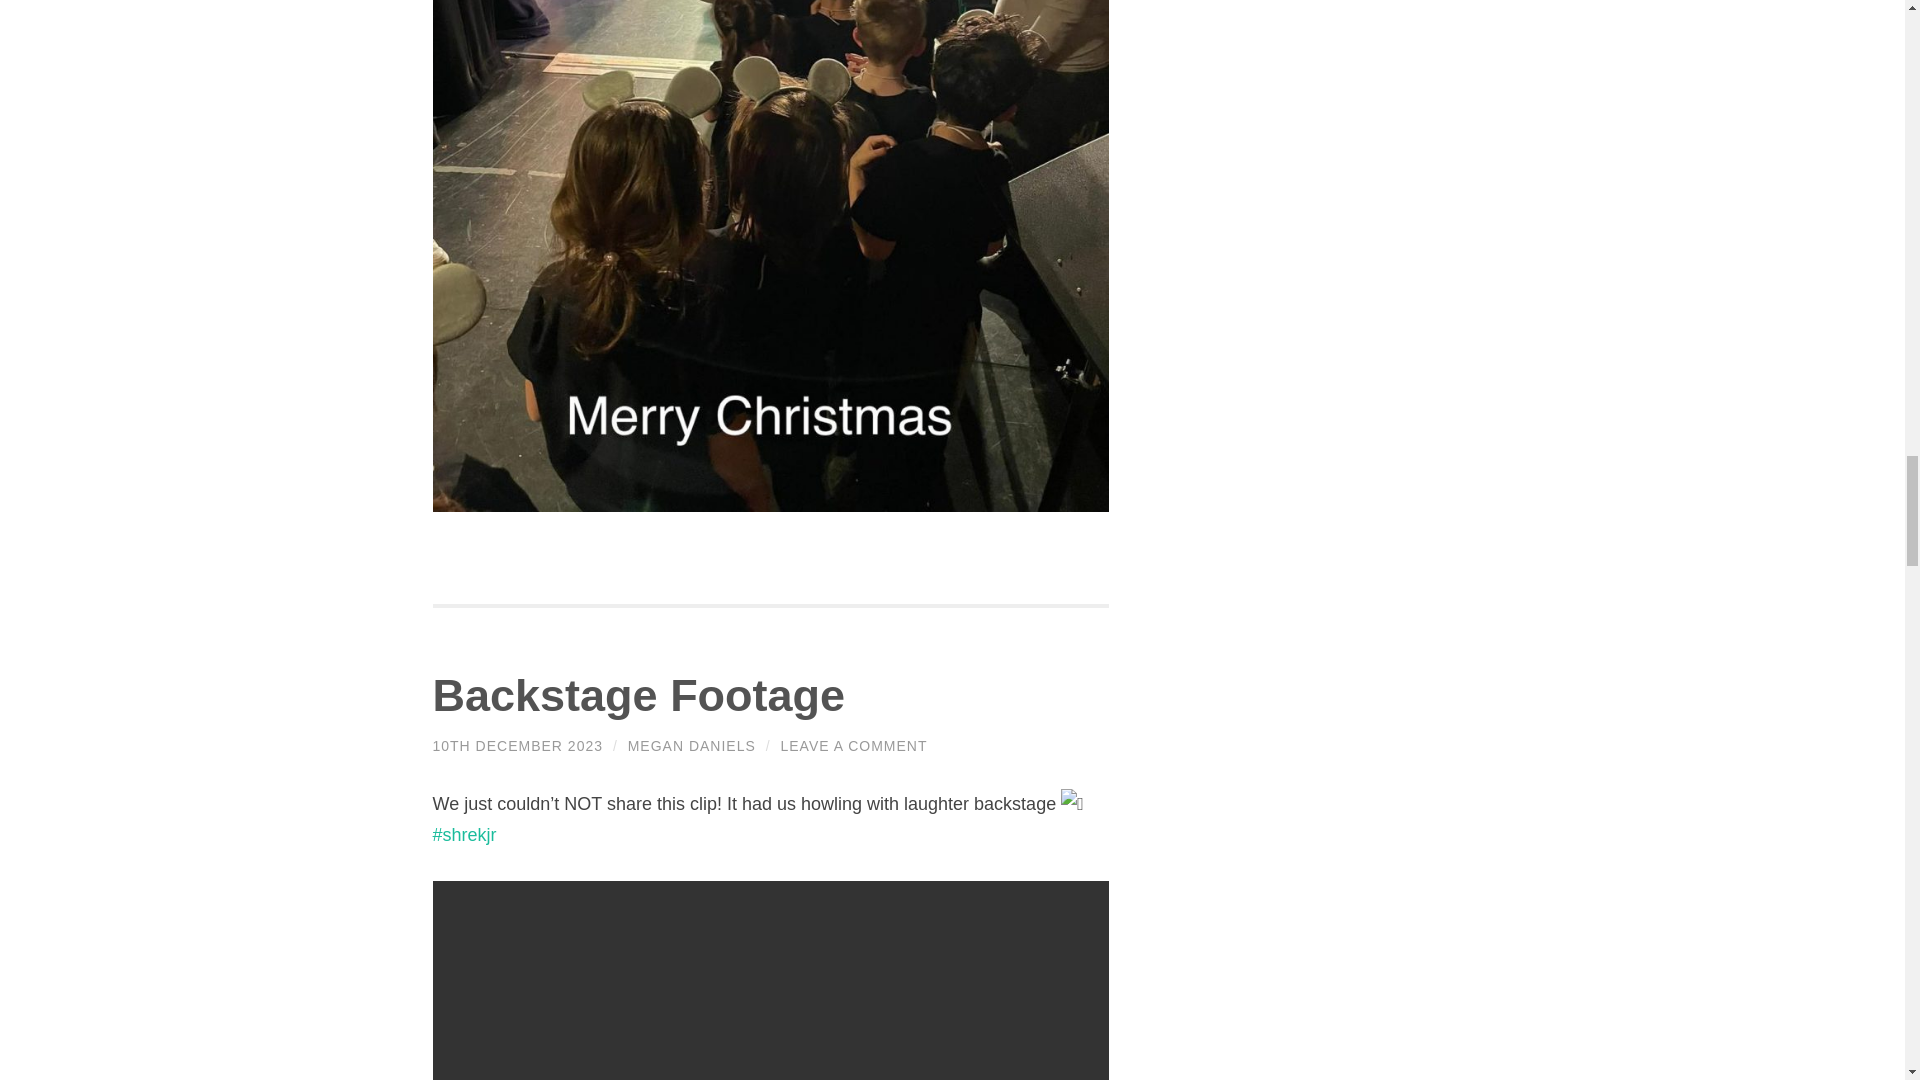 This screenshot has width=1920, height=1080. Describe the element at coordinates (517, 745) in the screenshot. I see `10TH DECEMBER 2023` at that location.